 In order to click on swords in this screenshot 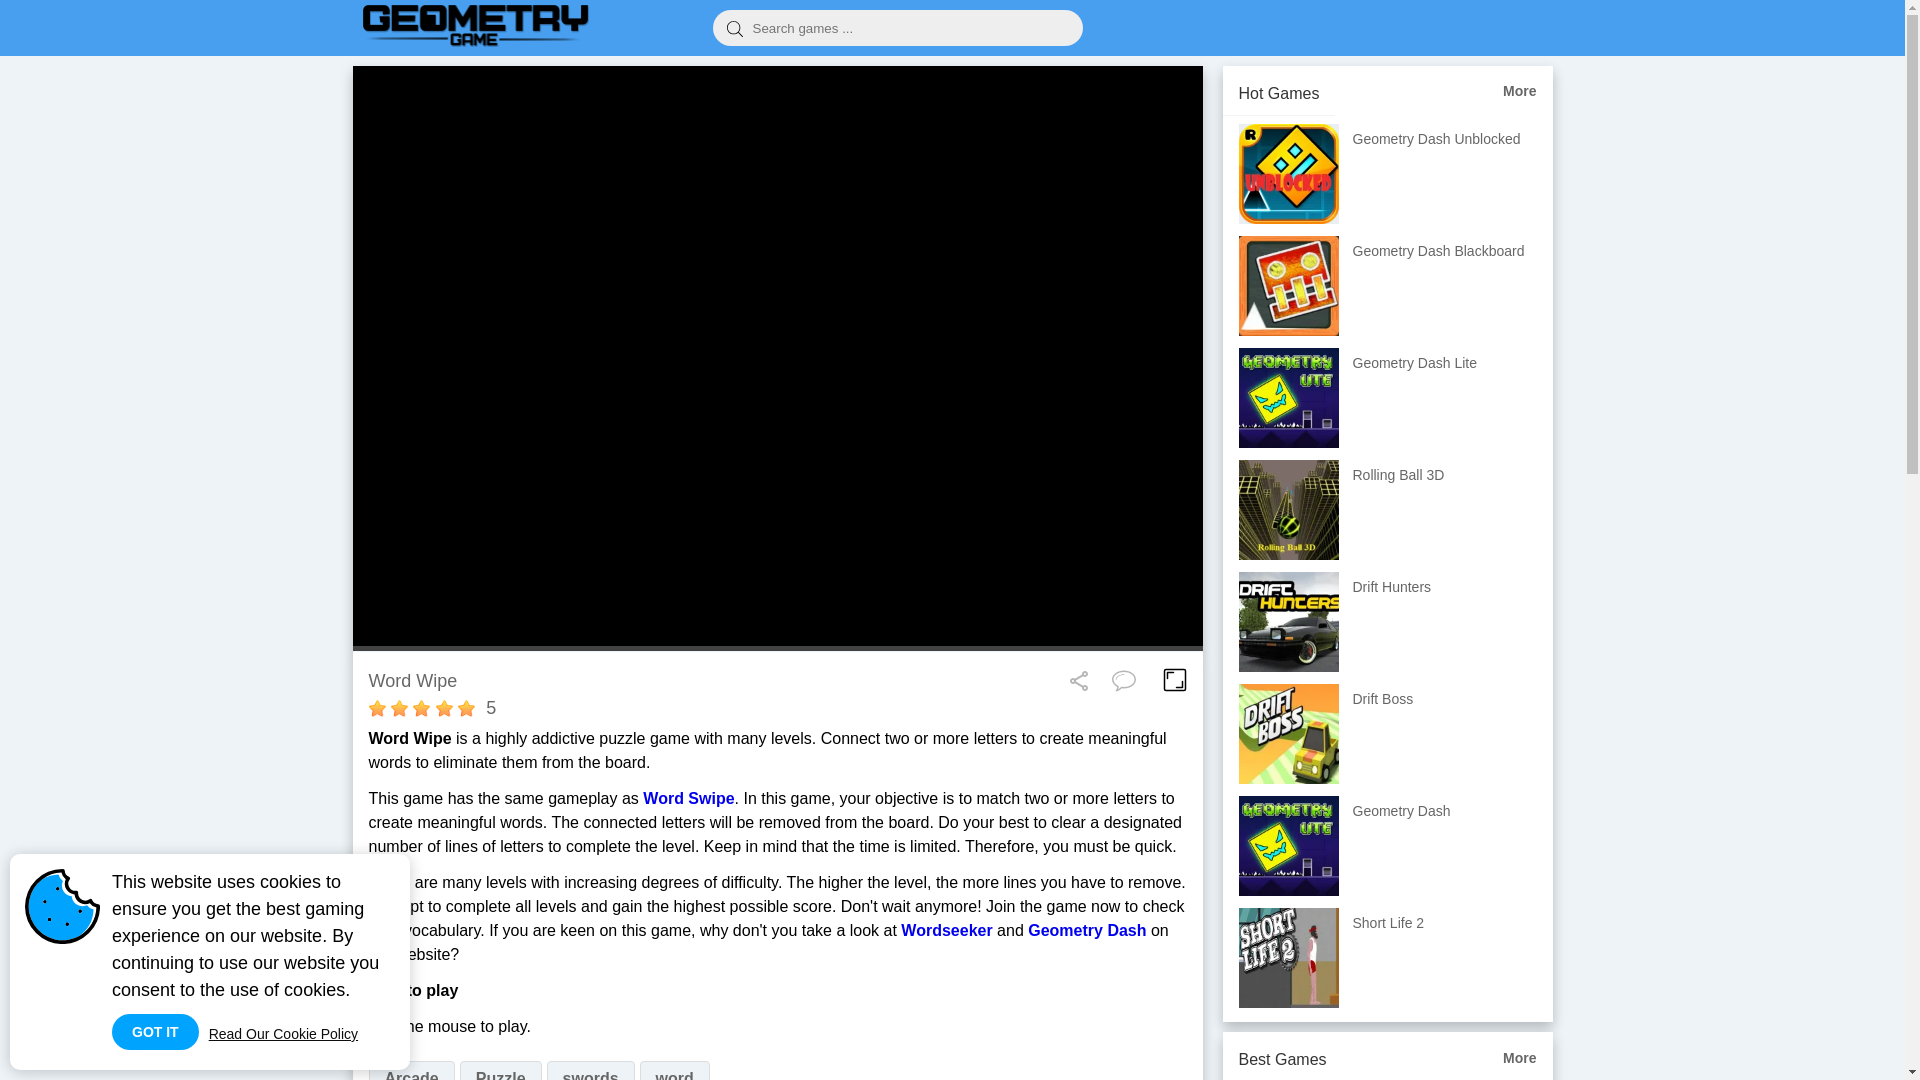, I will do `click(591, 1070)`.